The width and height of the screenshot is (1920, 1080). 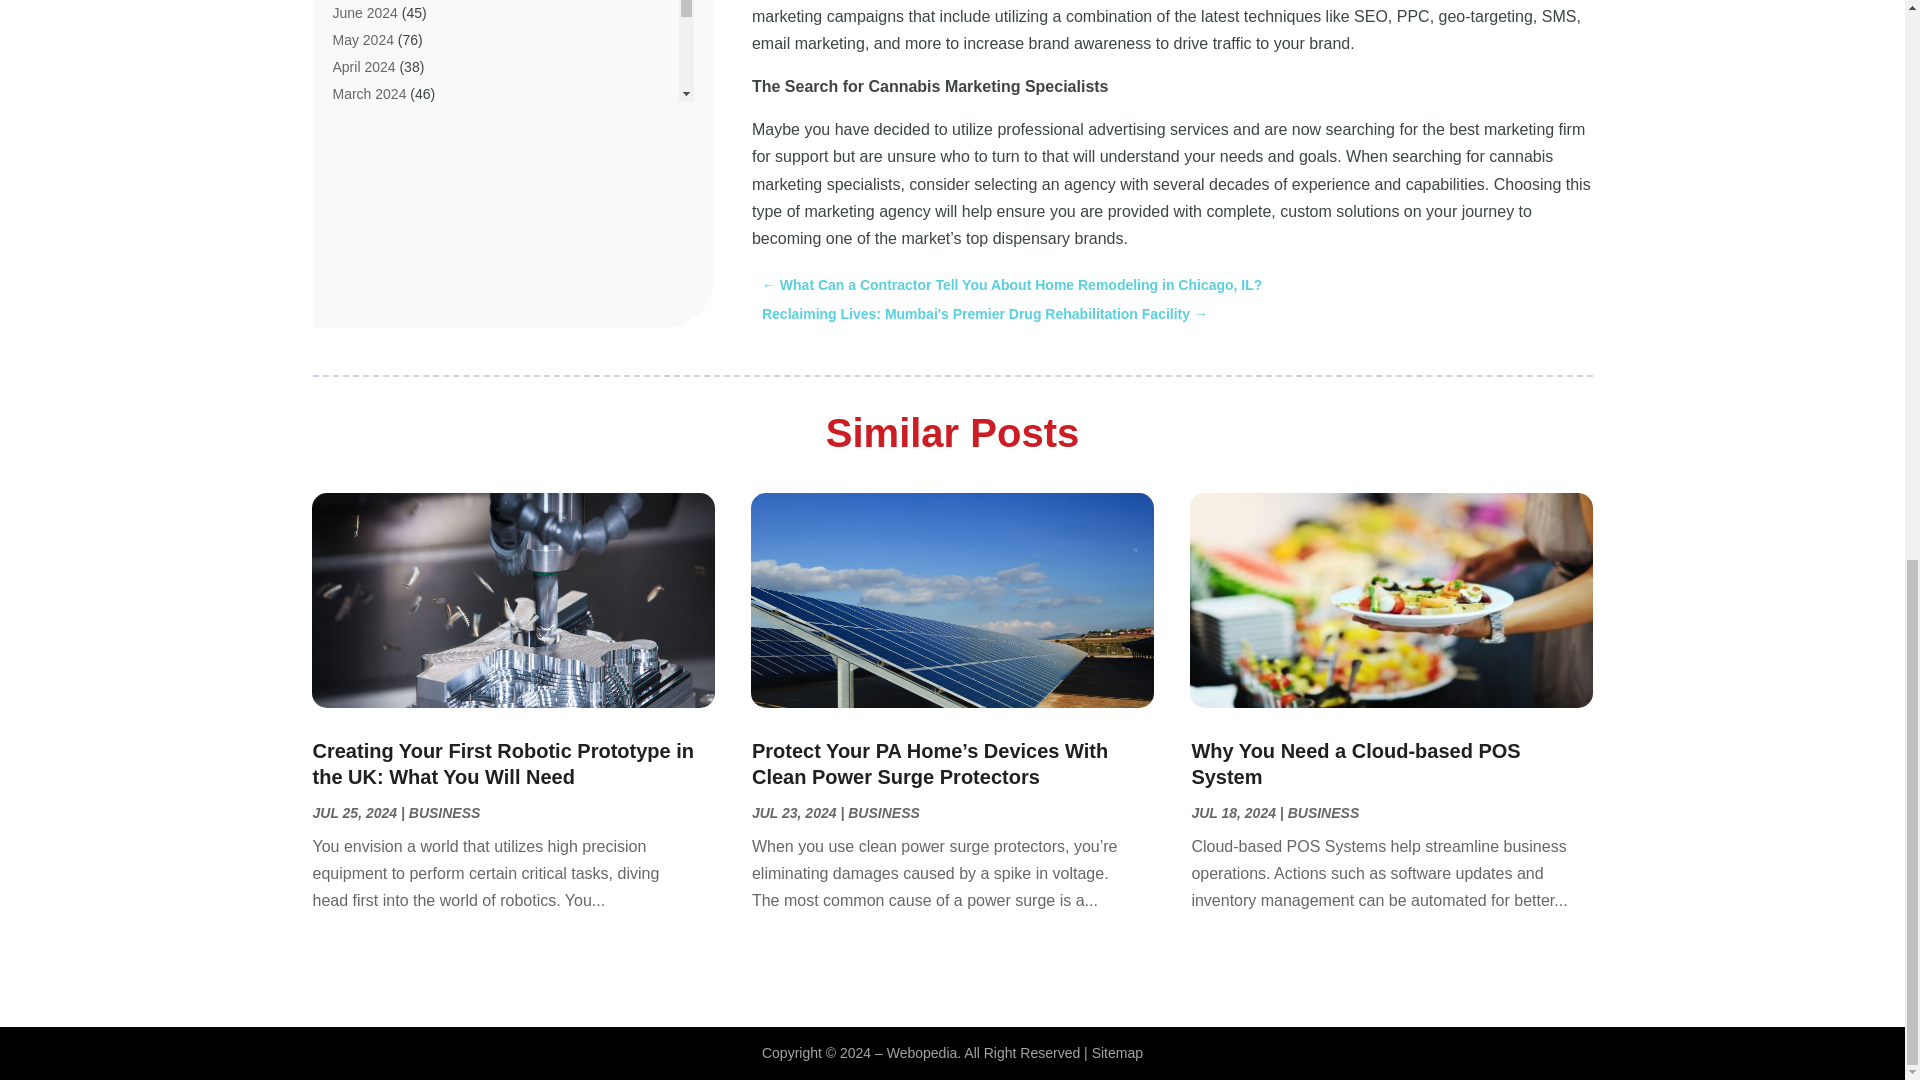 What do you see at coordinates (406, 70) in the screenshot?
I see `Agriculture And Forestry` at bounding box center [406, 70].